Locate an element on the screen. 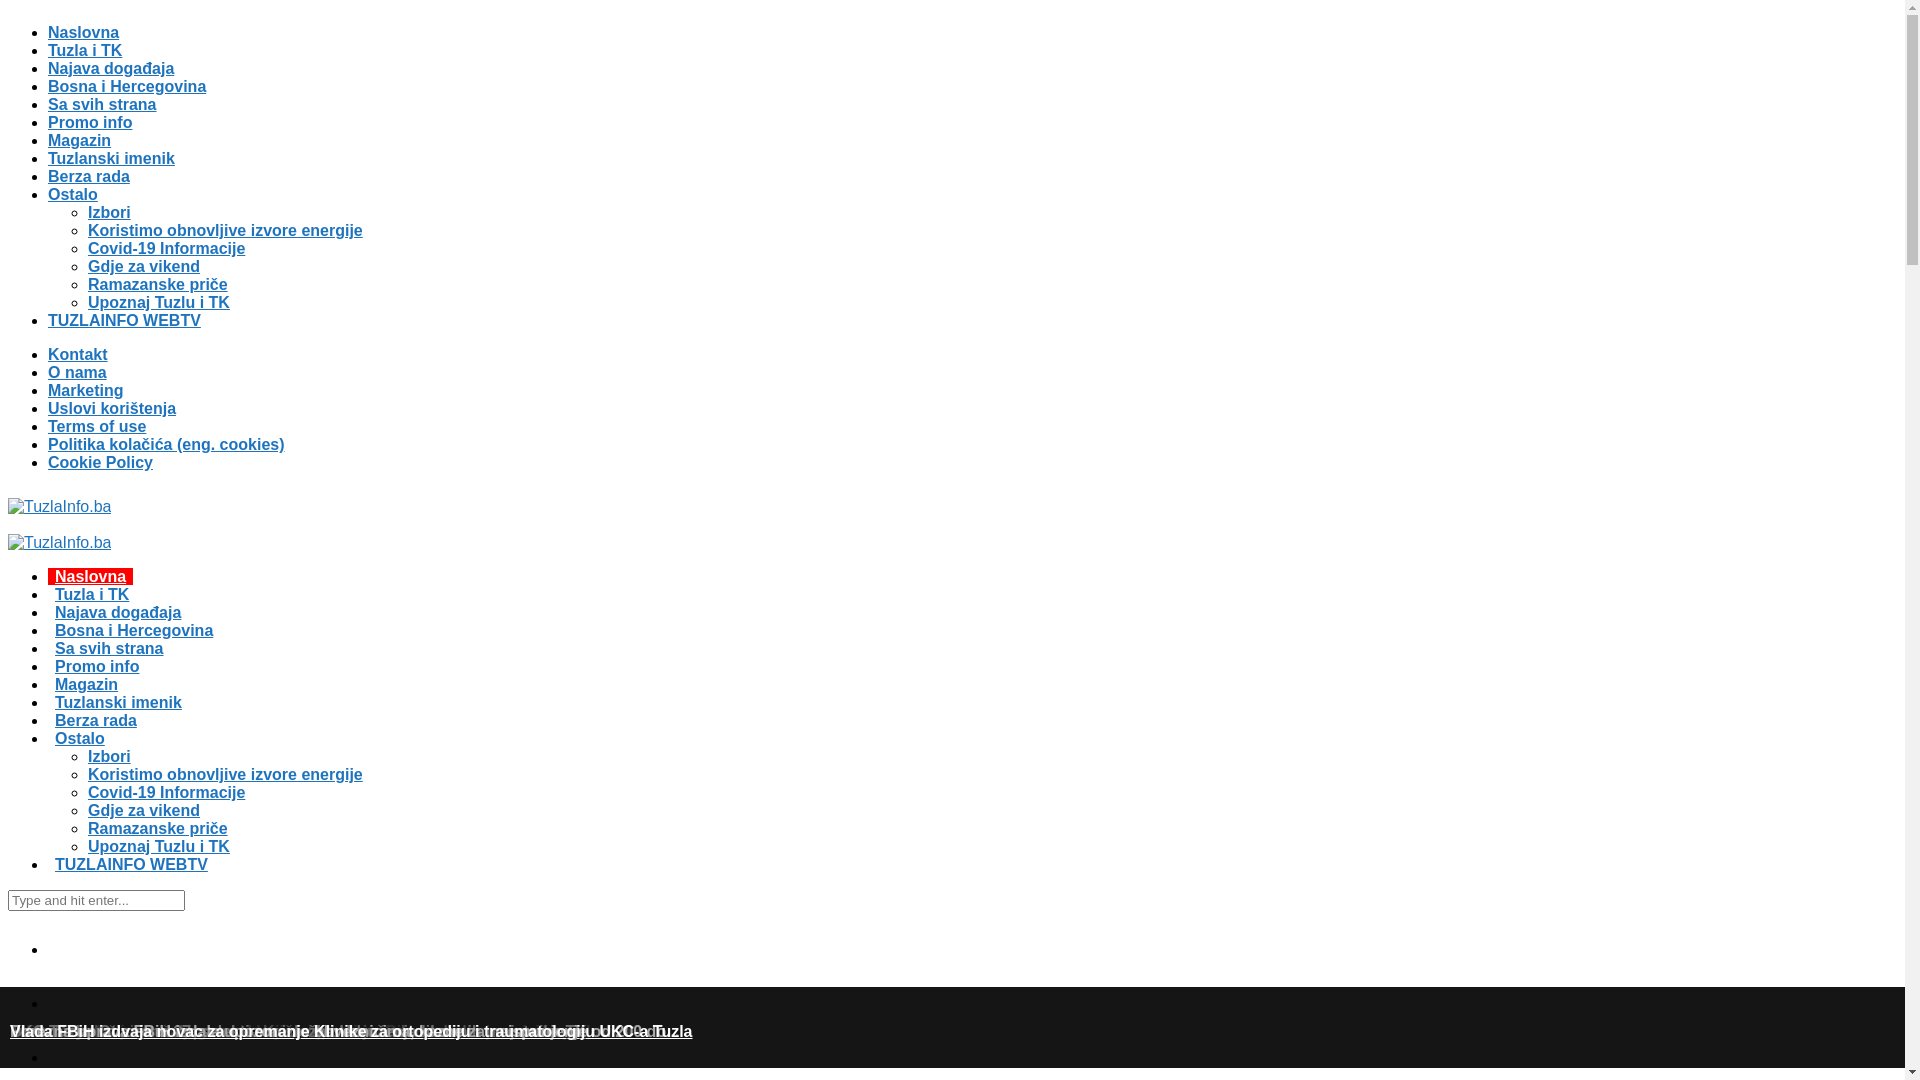  Terms of use is located at coordinates (97, 426).